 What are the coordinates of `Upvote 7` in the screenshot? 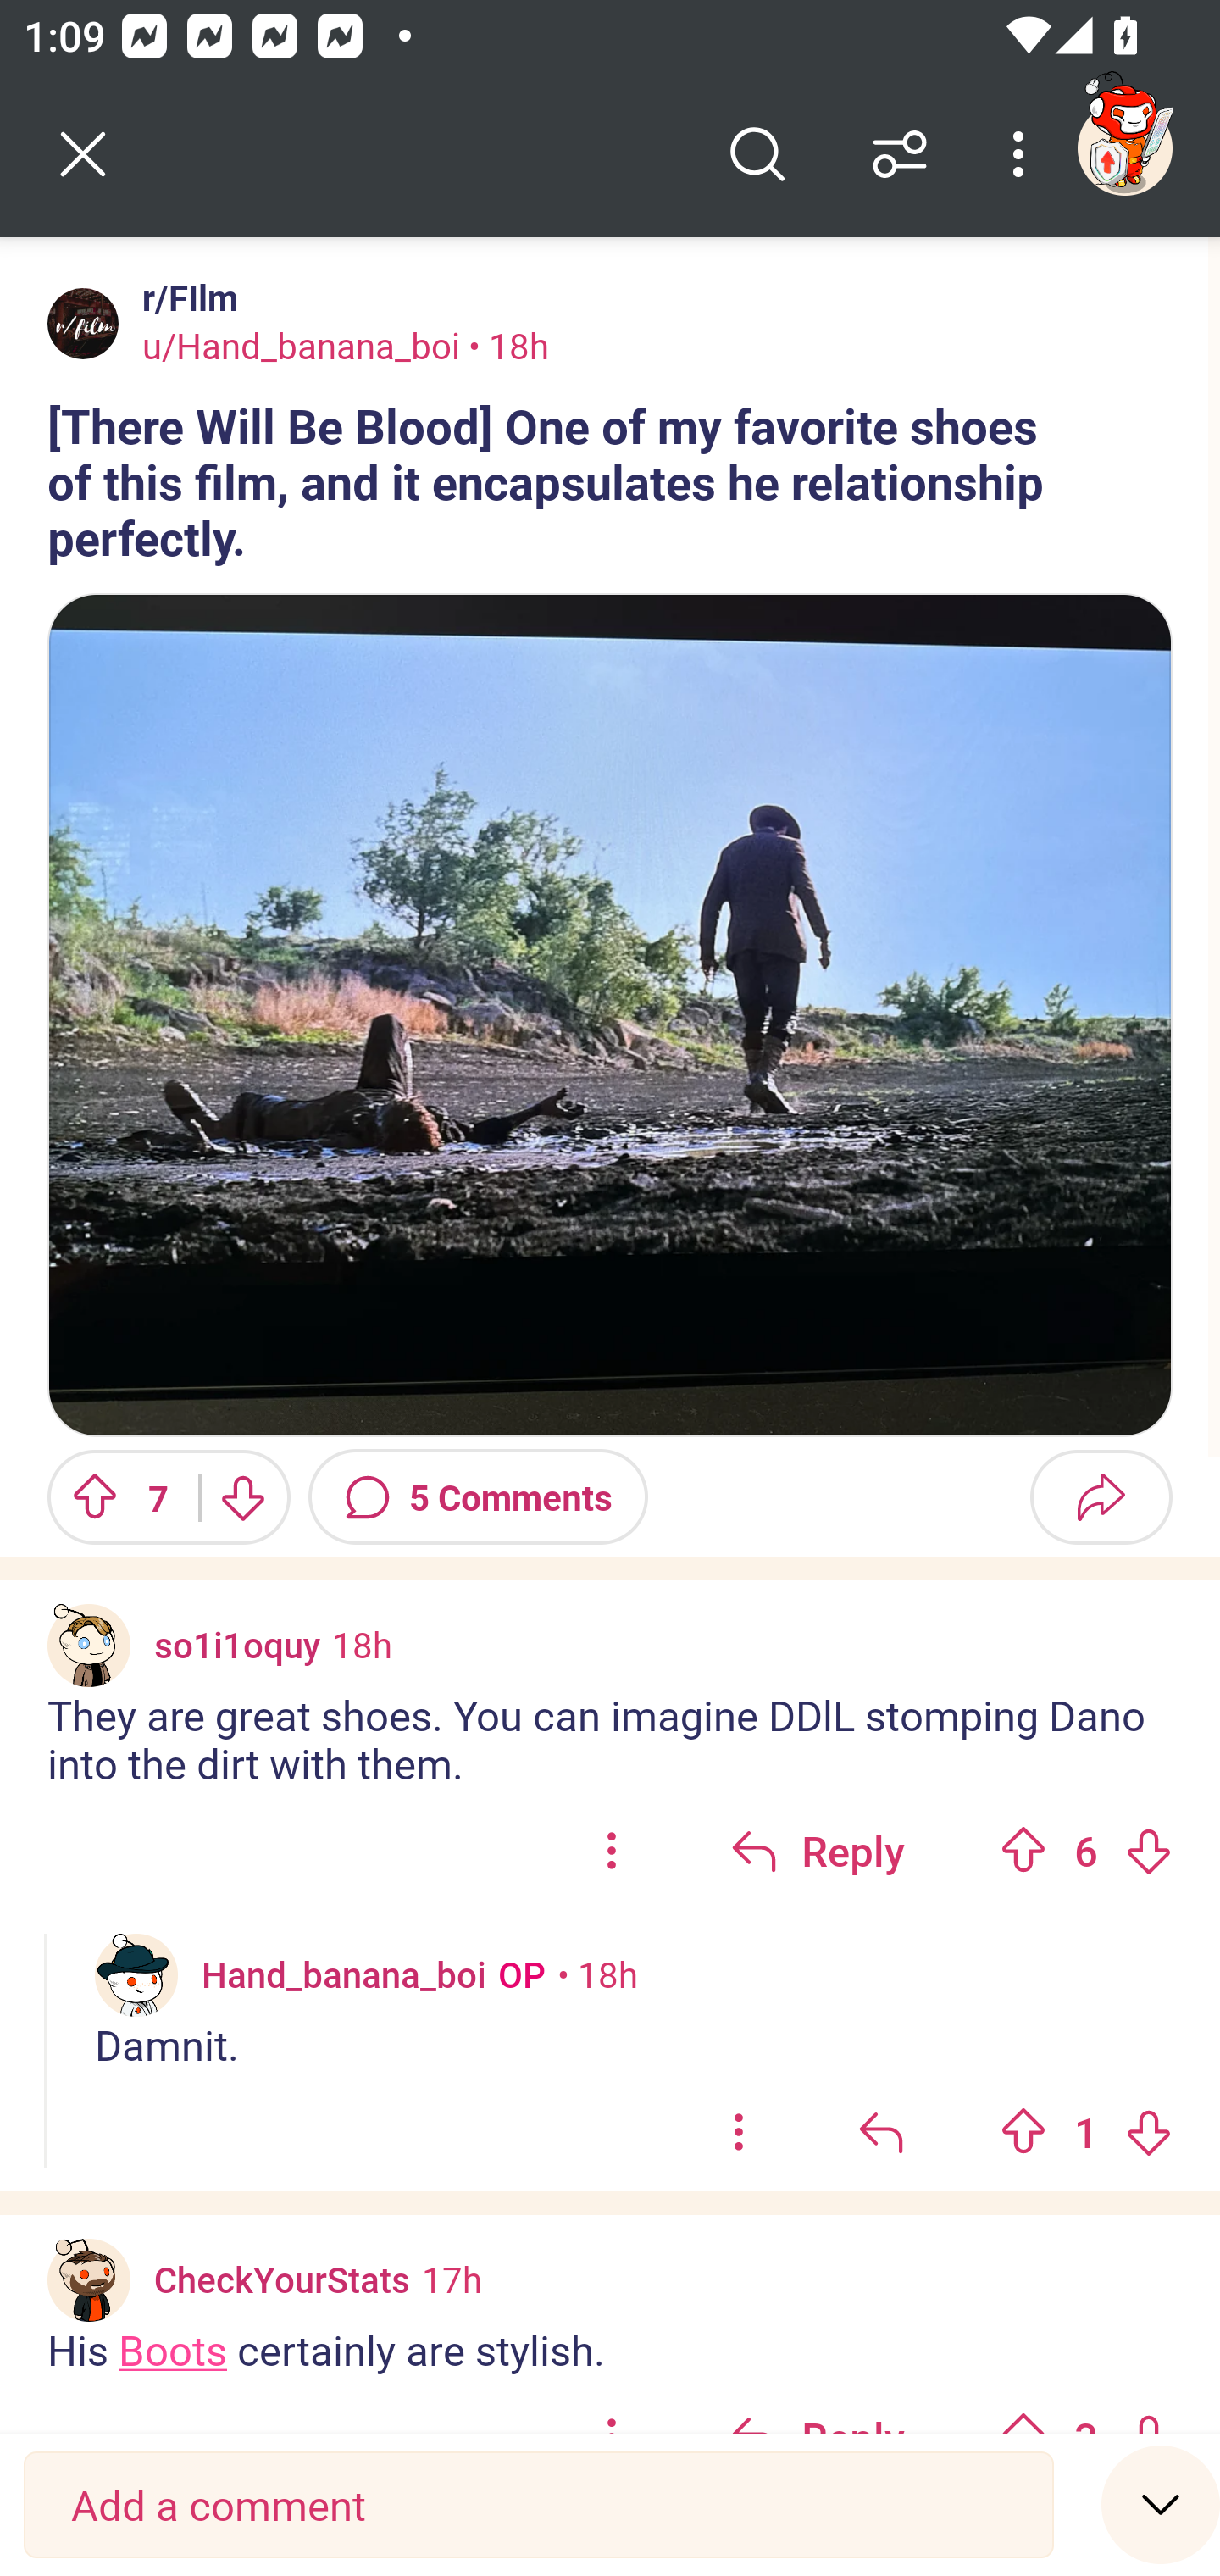 It's located at (112, 1496).